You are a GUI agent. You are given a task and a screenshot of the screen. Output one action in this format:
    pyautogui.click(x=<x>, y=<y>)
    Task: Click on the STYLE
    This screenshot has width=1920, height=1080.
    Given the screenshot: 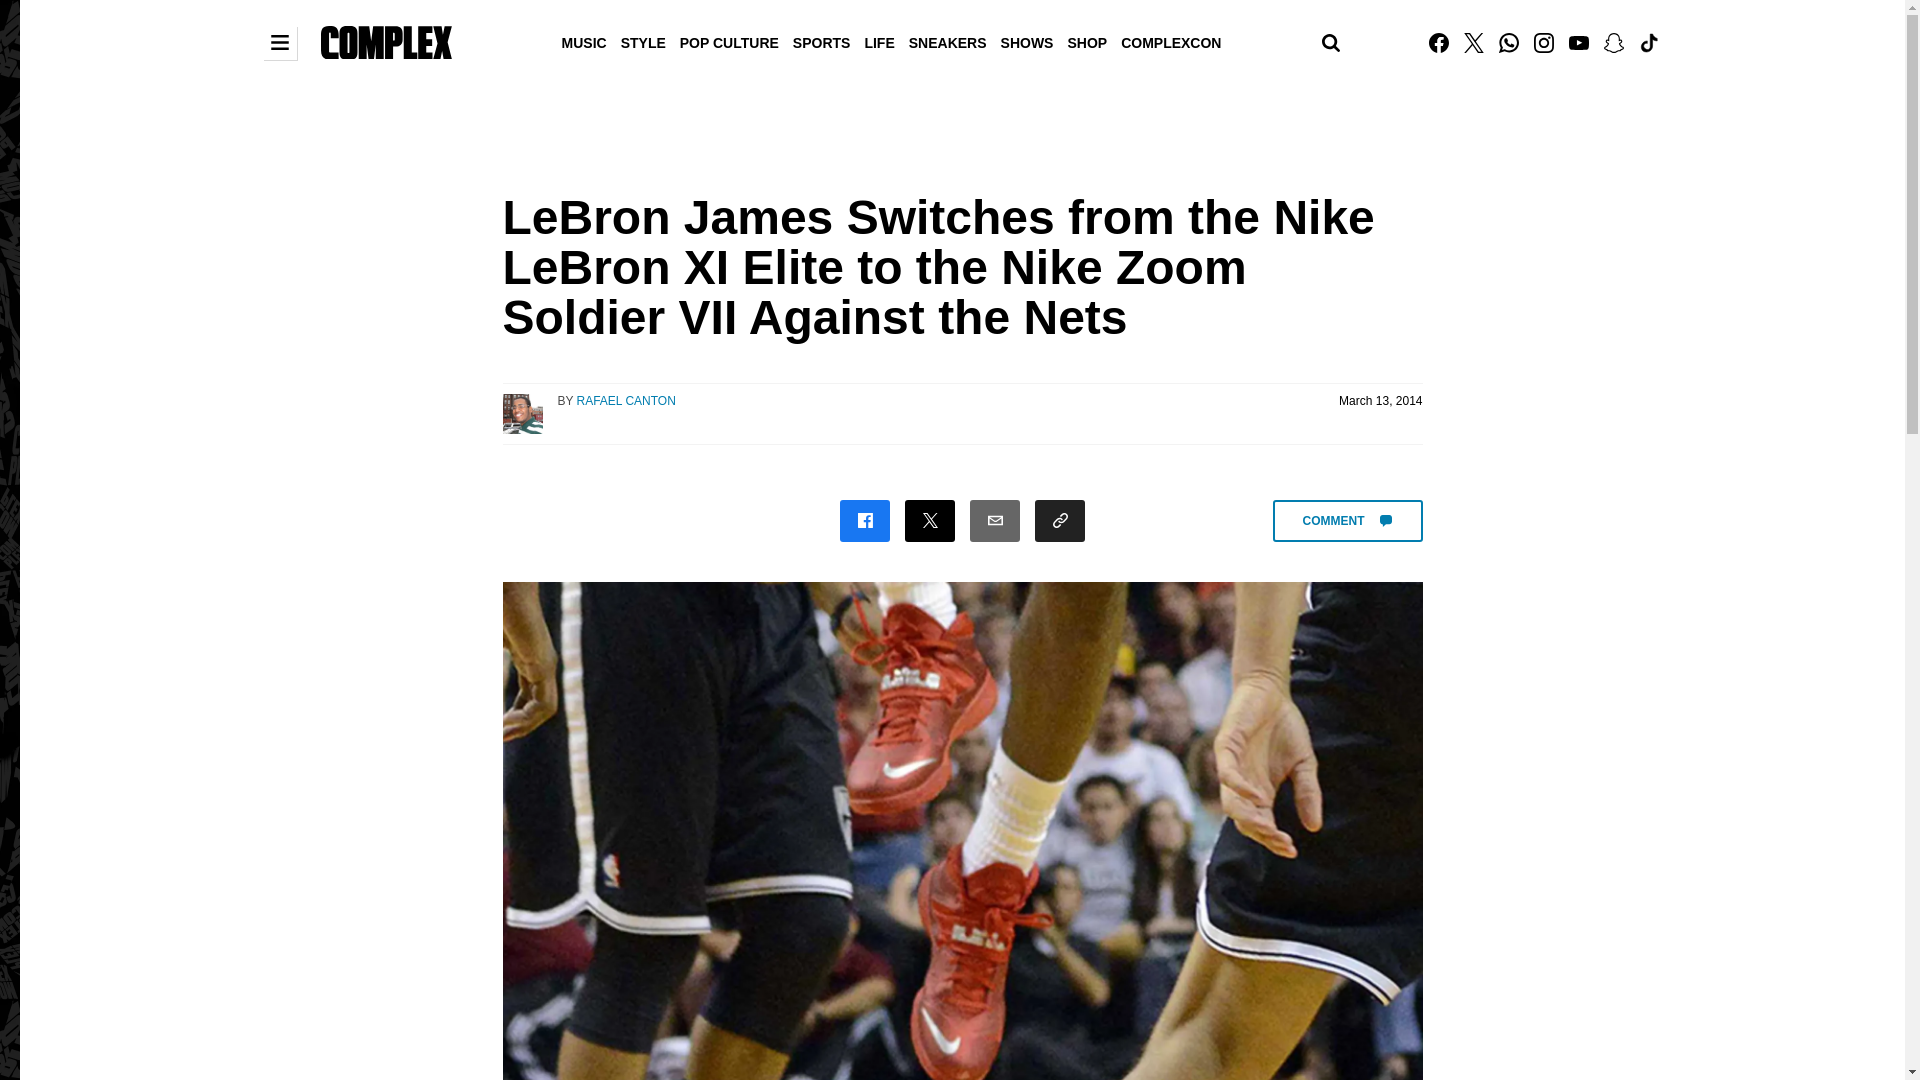 What is the action you would take?
    pyautogui.click(x=644, y=41)
    